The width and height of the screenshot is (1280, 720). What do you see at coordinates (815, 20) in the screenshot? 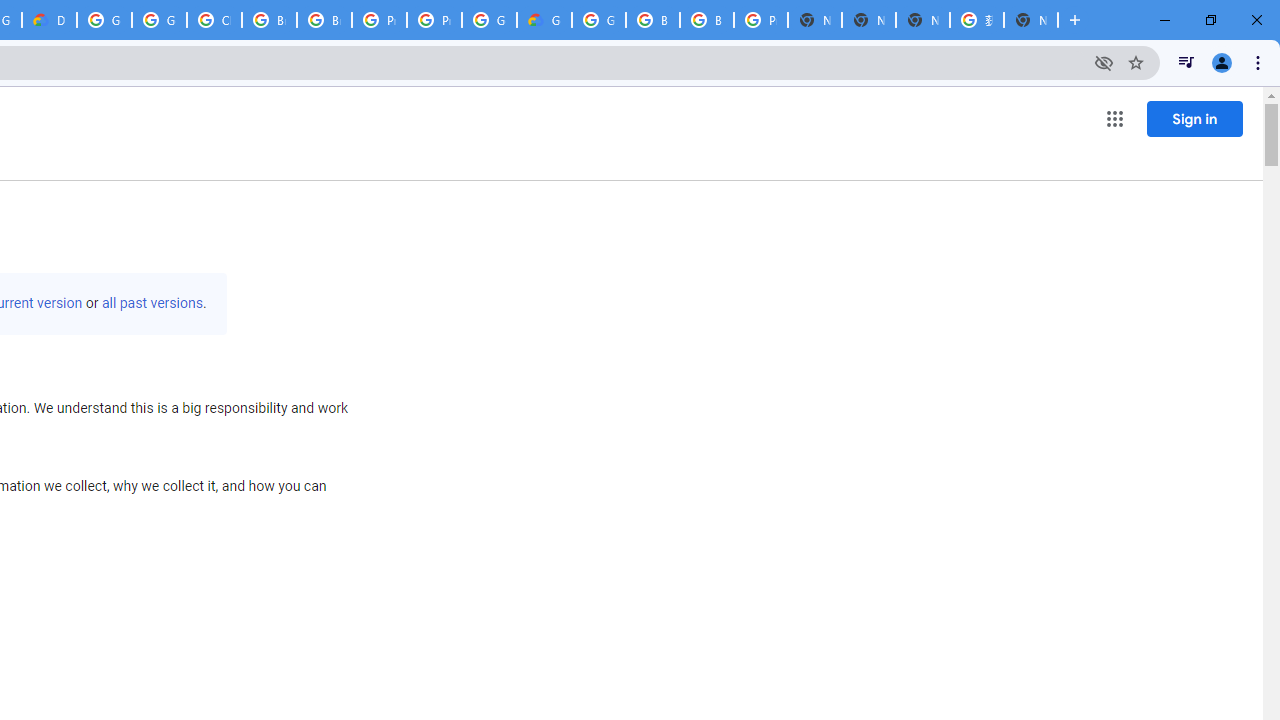
I see `New Tab` at bounding box center [815, 20].